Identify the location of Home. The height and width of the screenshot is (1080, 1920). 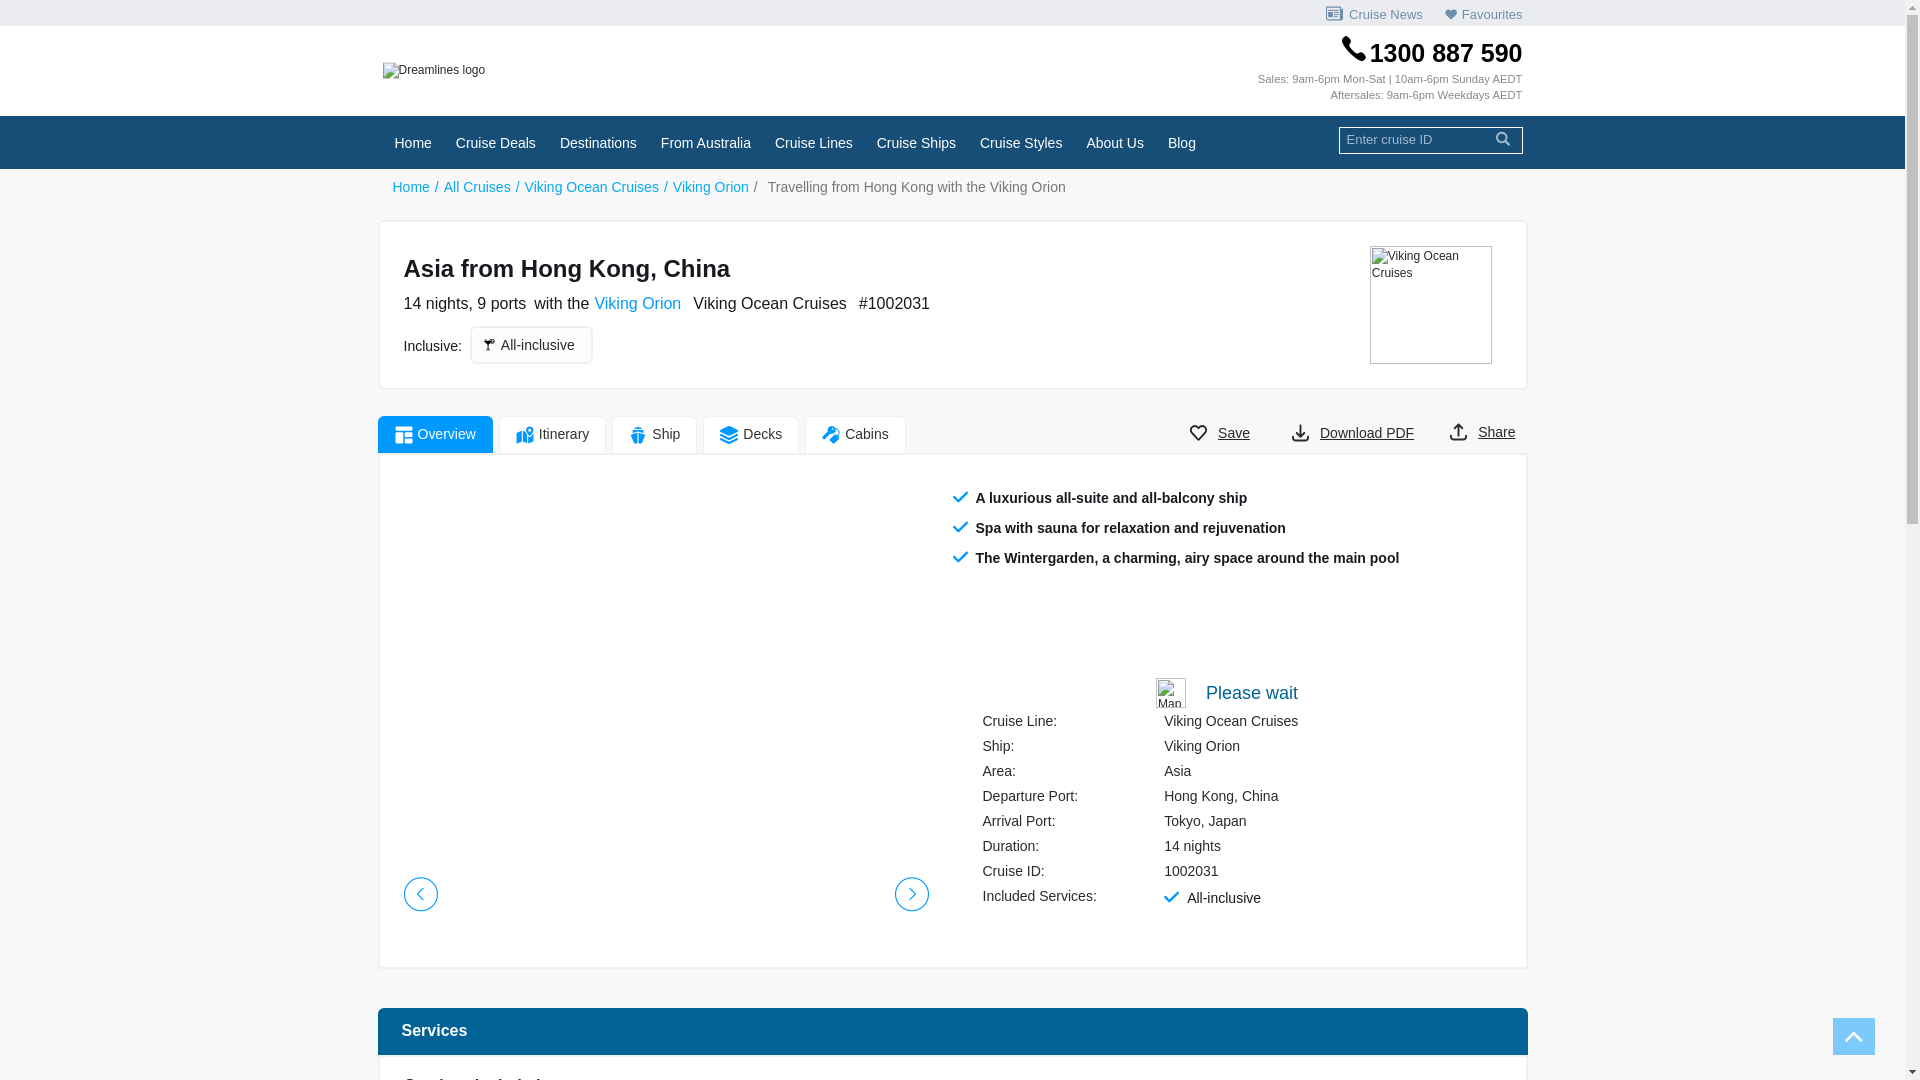
(410, 187).